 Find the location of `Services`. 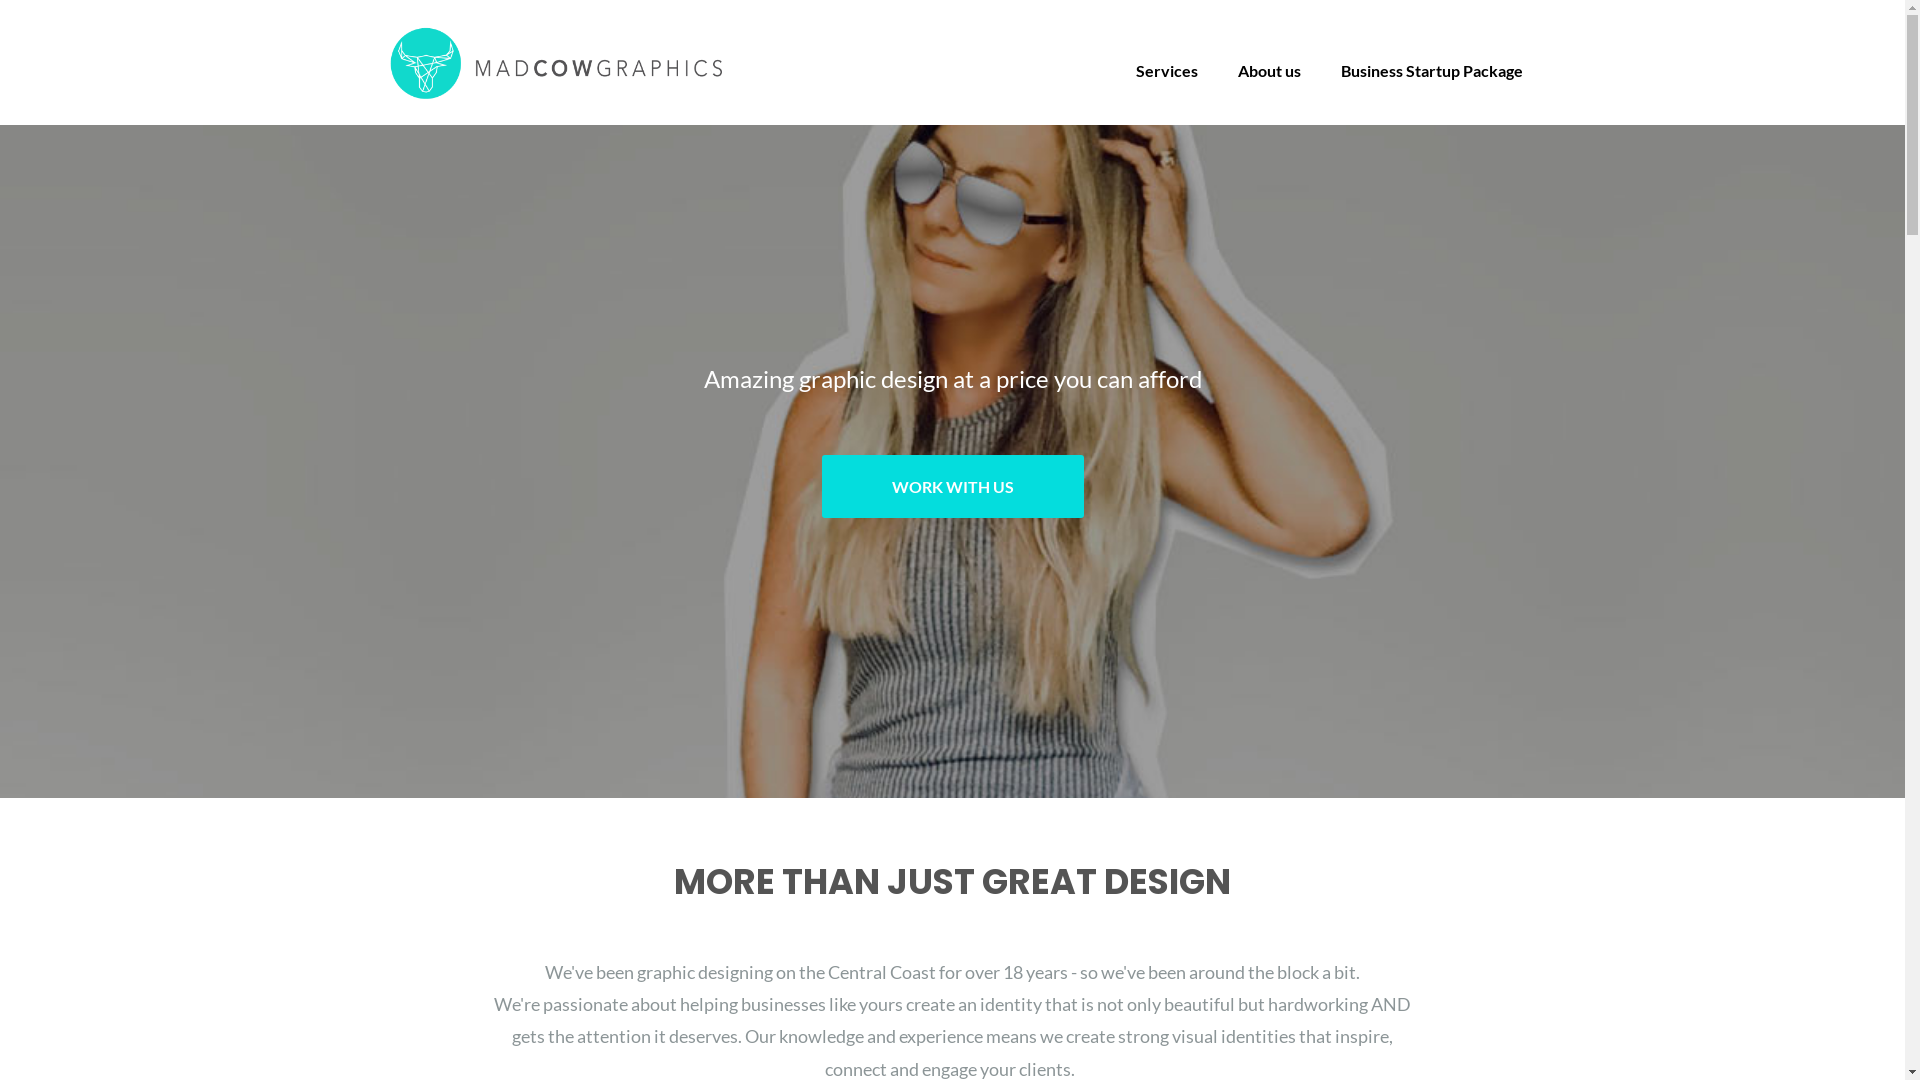

Services is located at coordinates (1167, 70).